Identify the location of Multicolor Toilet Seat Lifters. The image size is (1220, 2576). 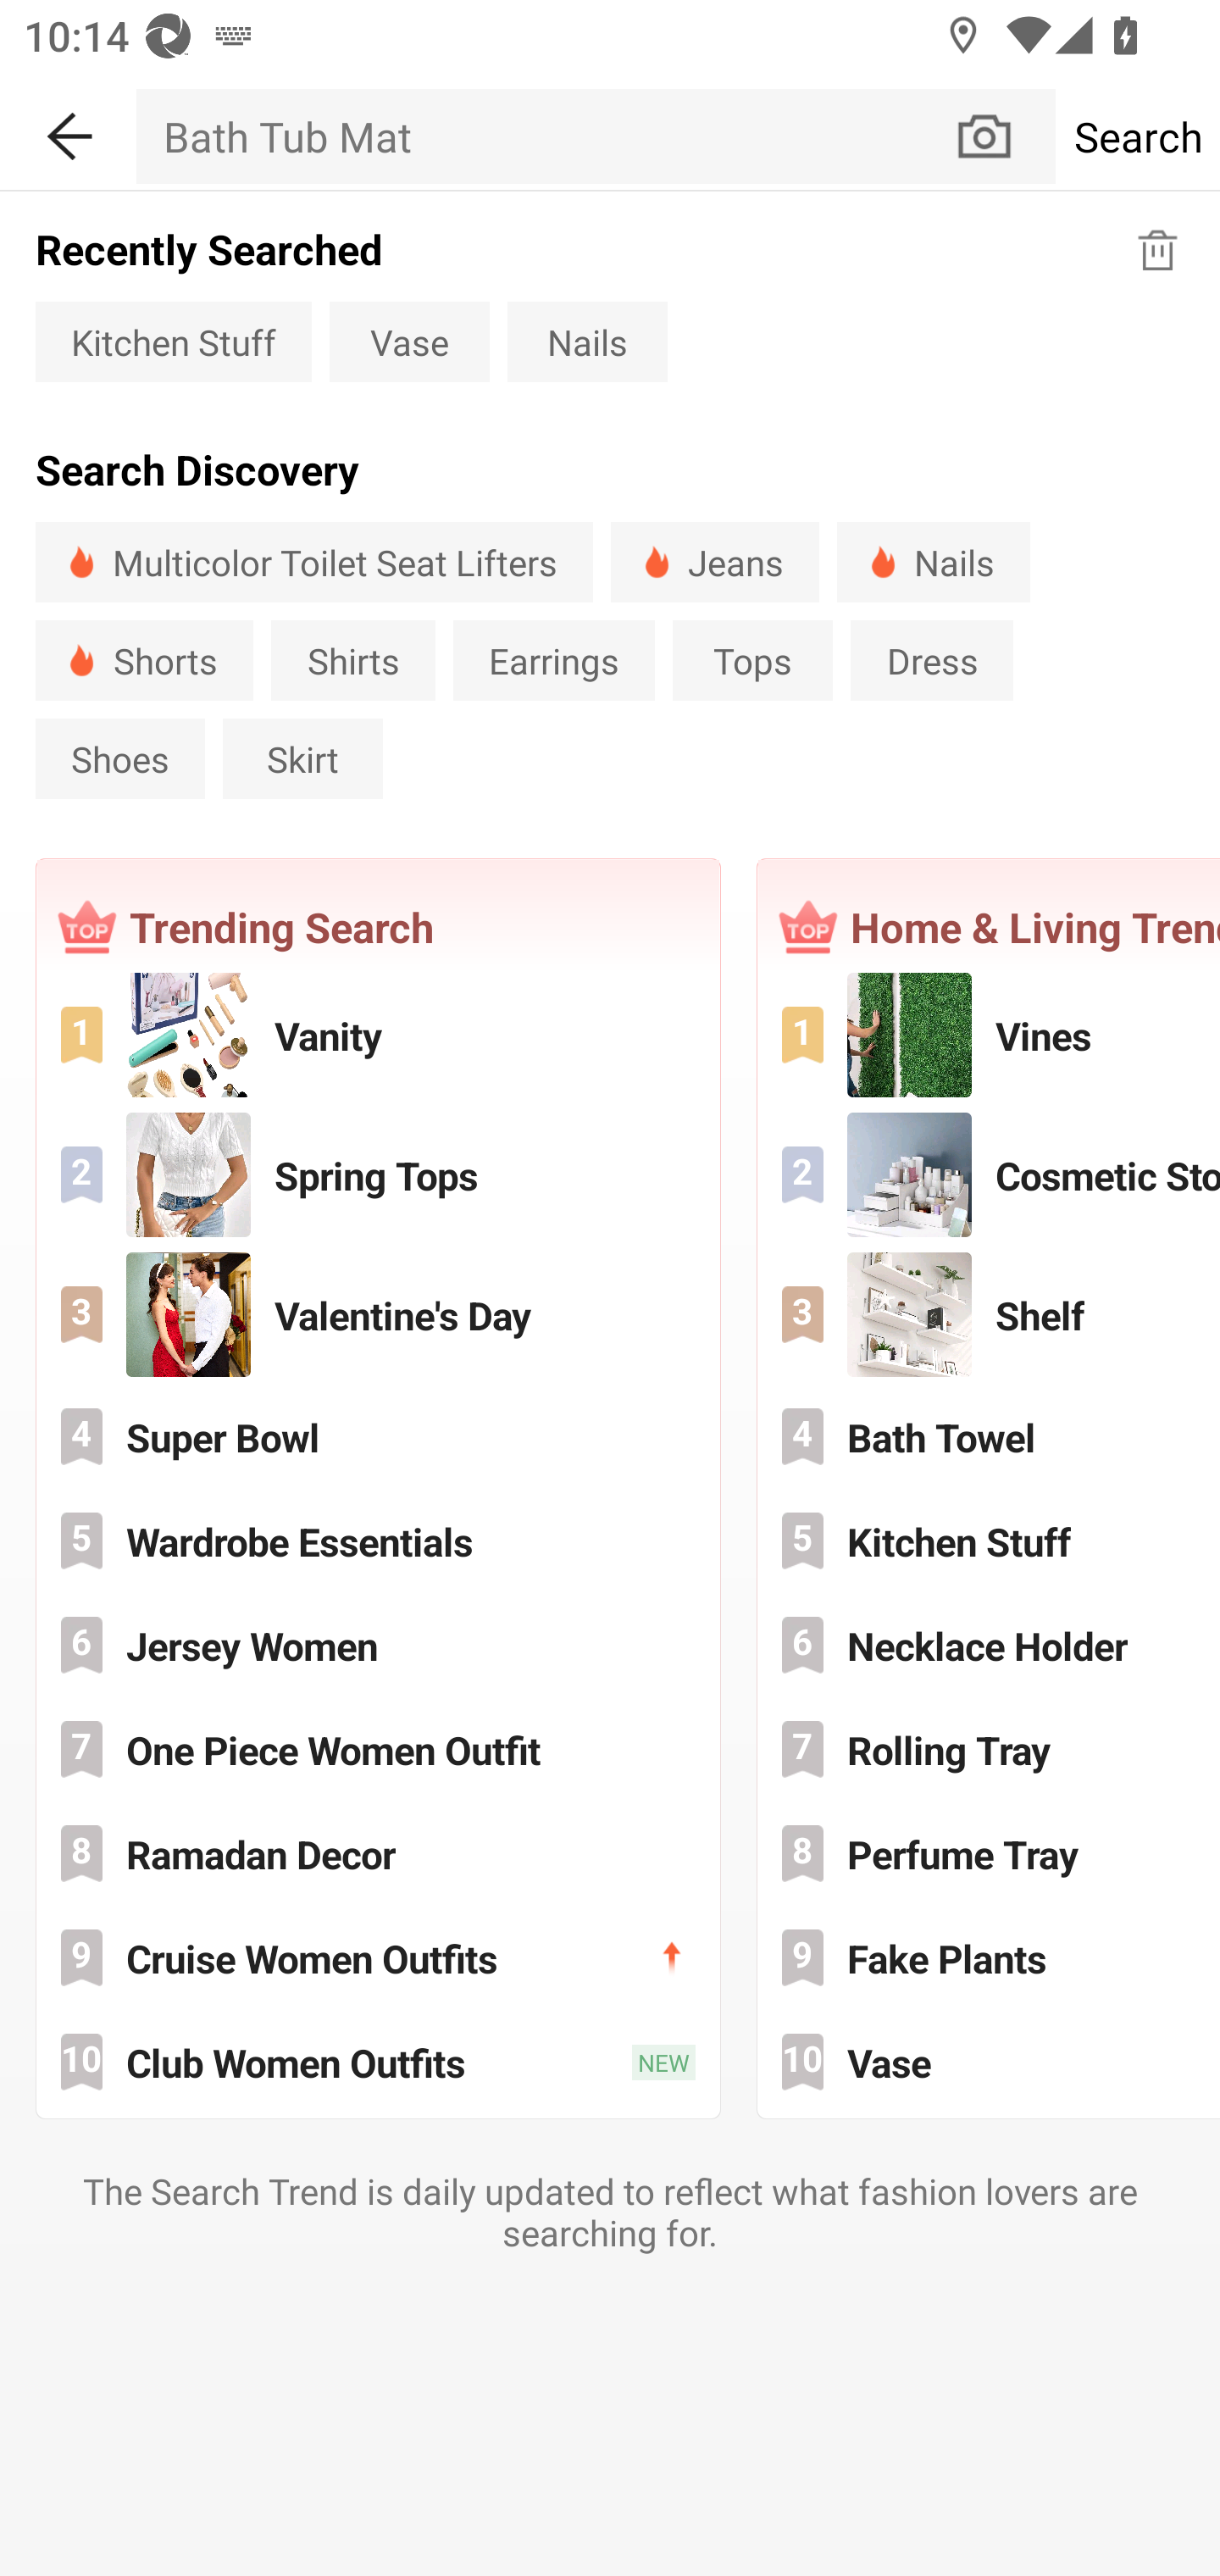
(313, 563).